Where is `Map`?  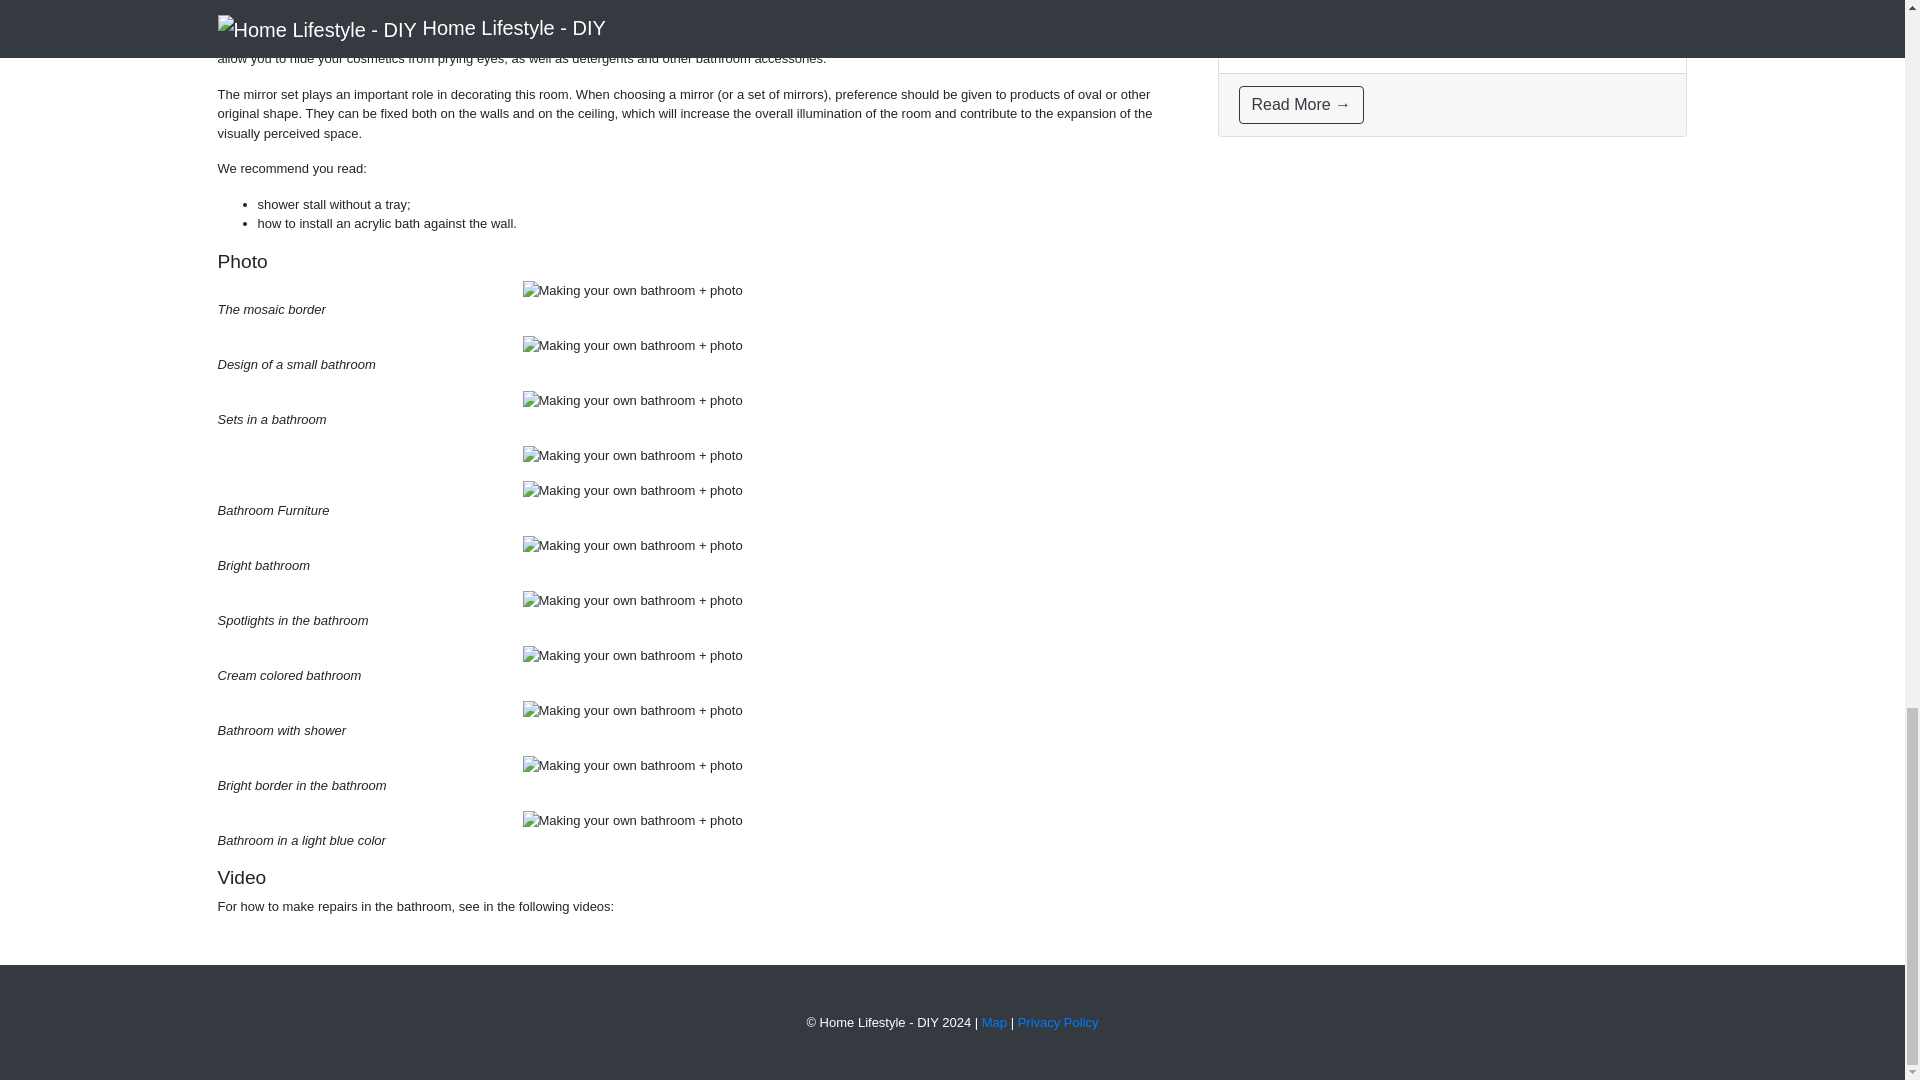
Map is located at coordinates (994, 1022).